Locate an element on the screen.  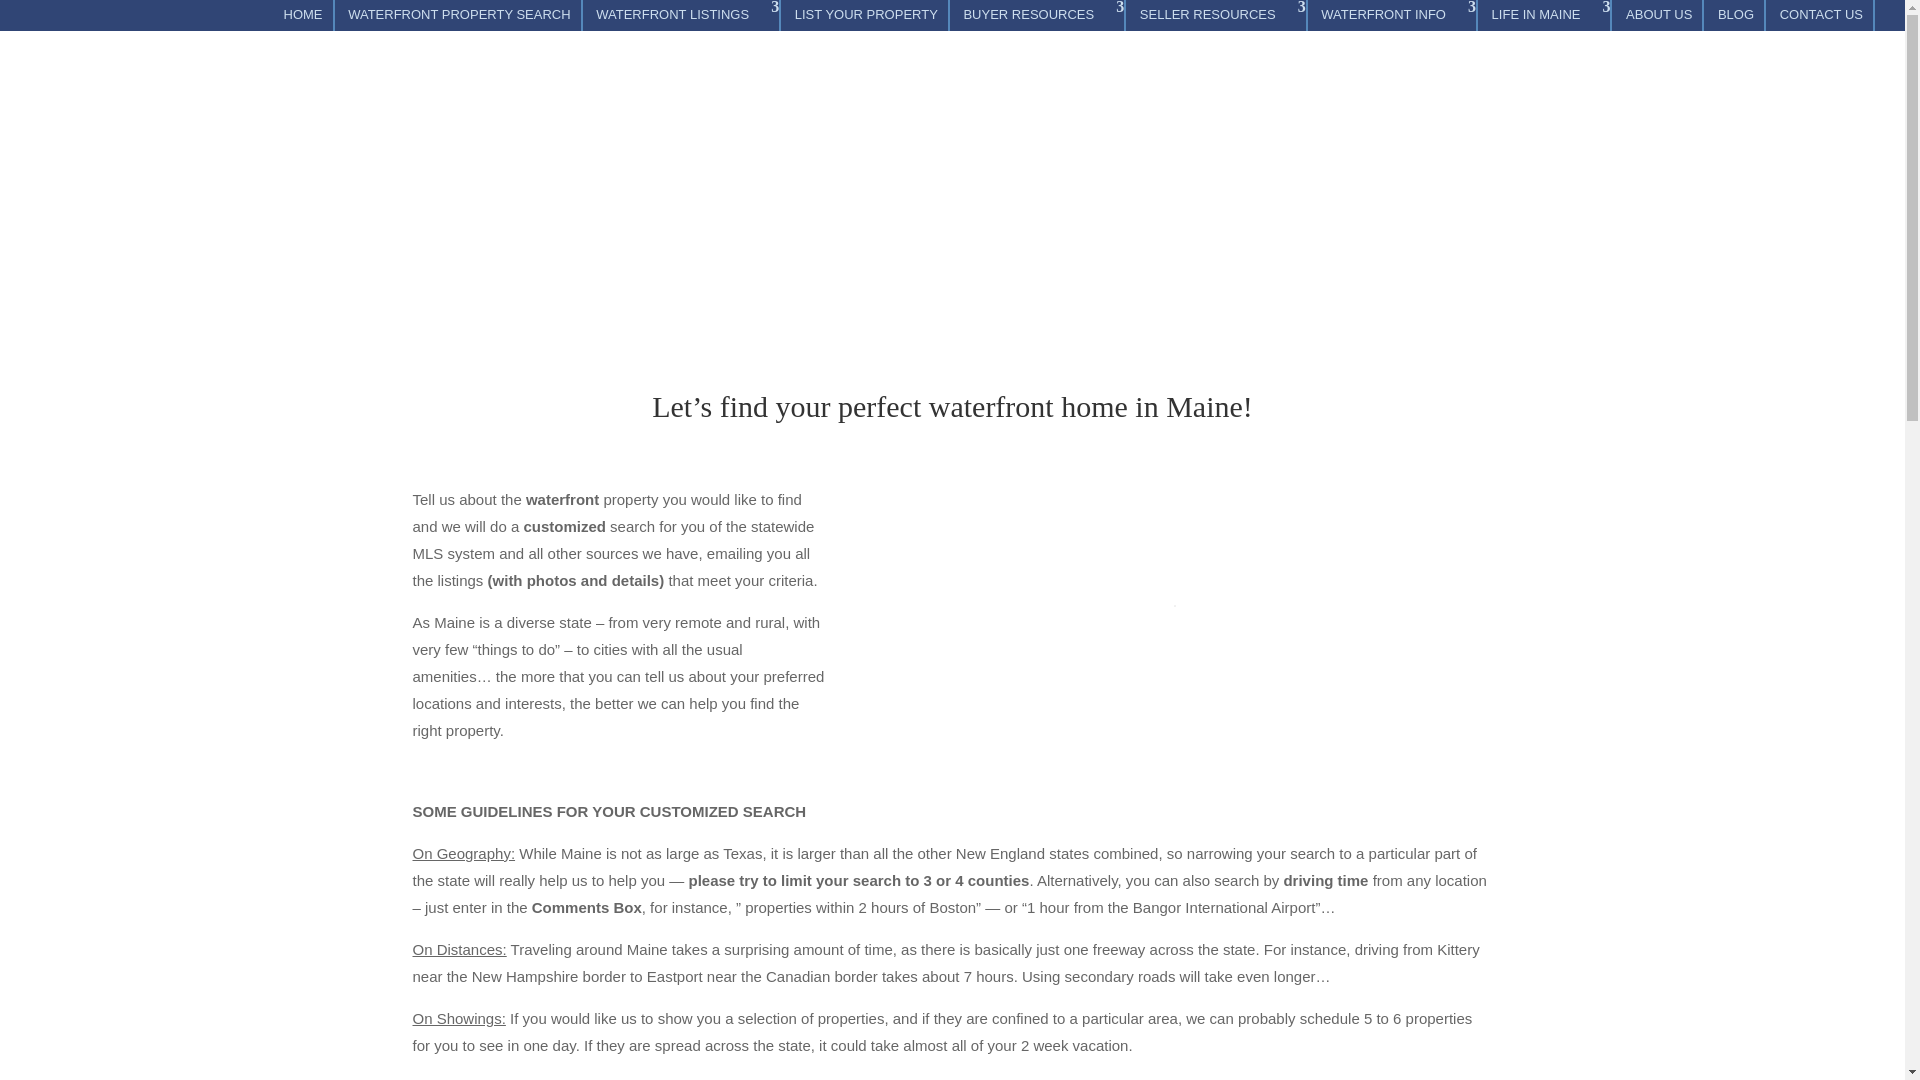
LIFE IN MAINE is located at coordinates (1546, 19).